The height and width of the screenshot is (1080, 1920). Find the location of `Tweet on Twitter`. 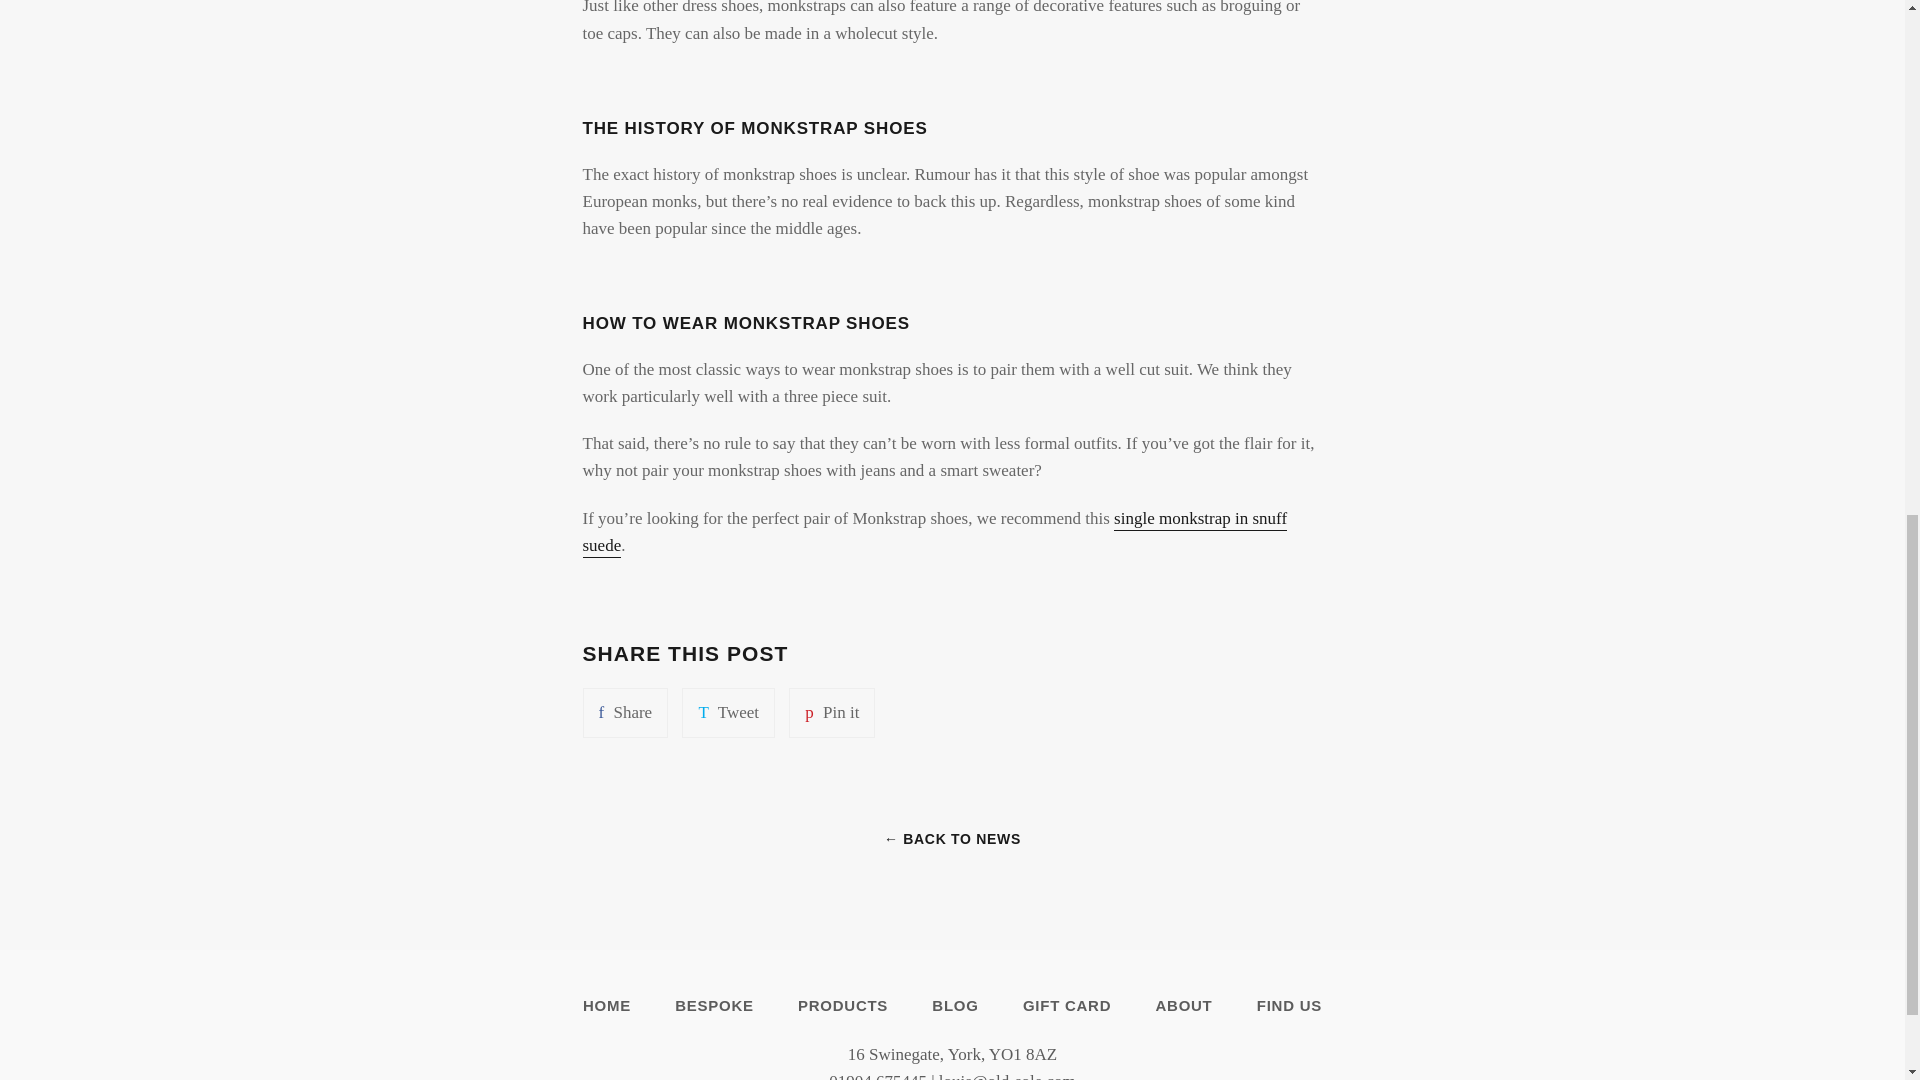

Tweet on Twitter is located at coordinates (606, 1005).